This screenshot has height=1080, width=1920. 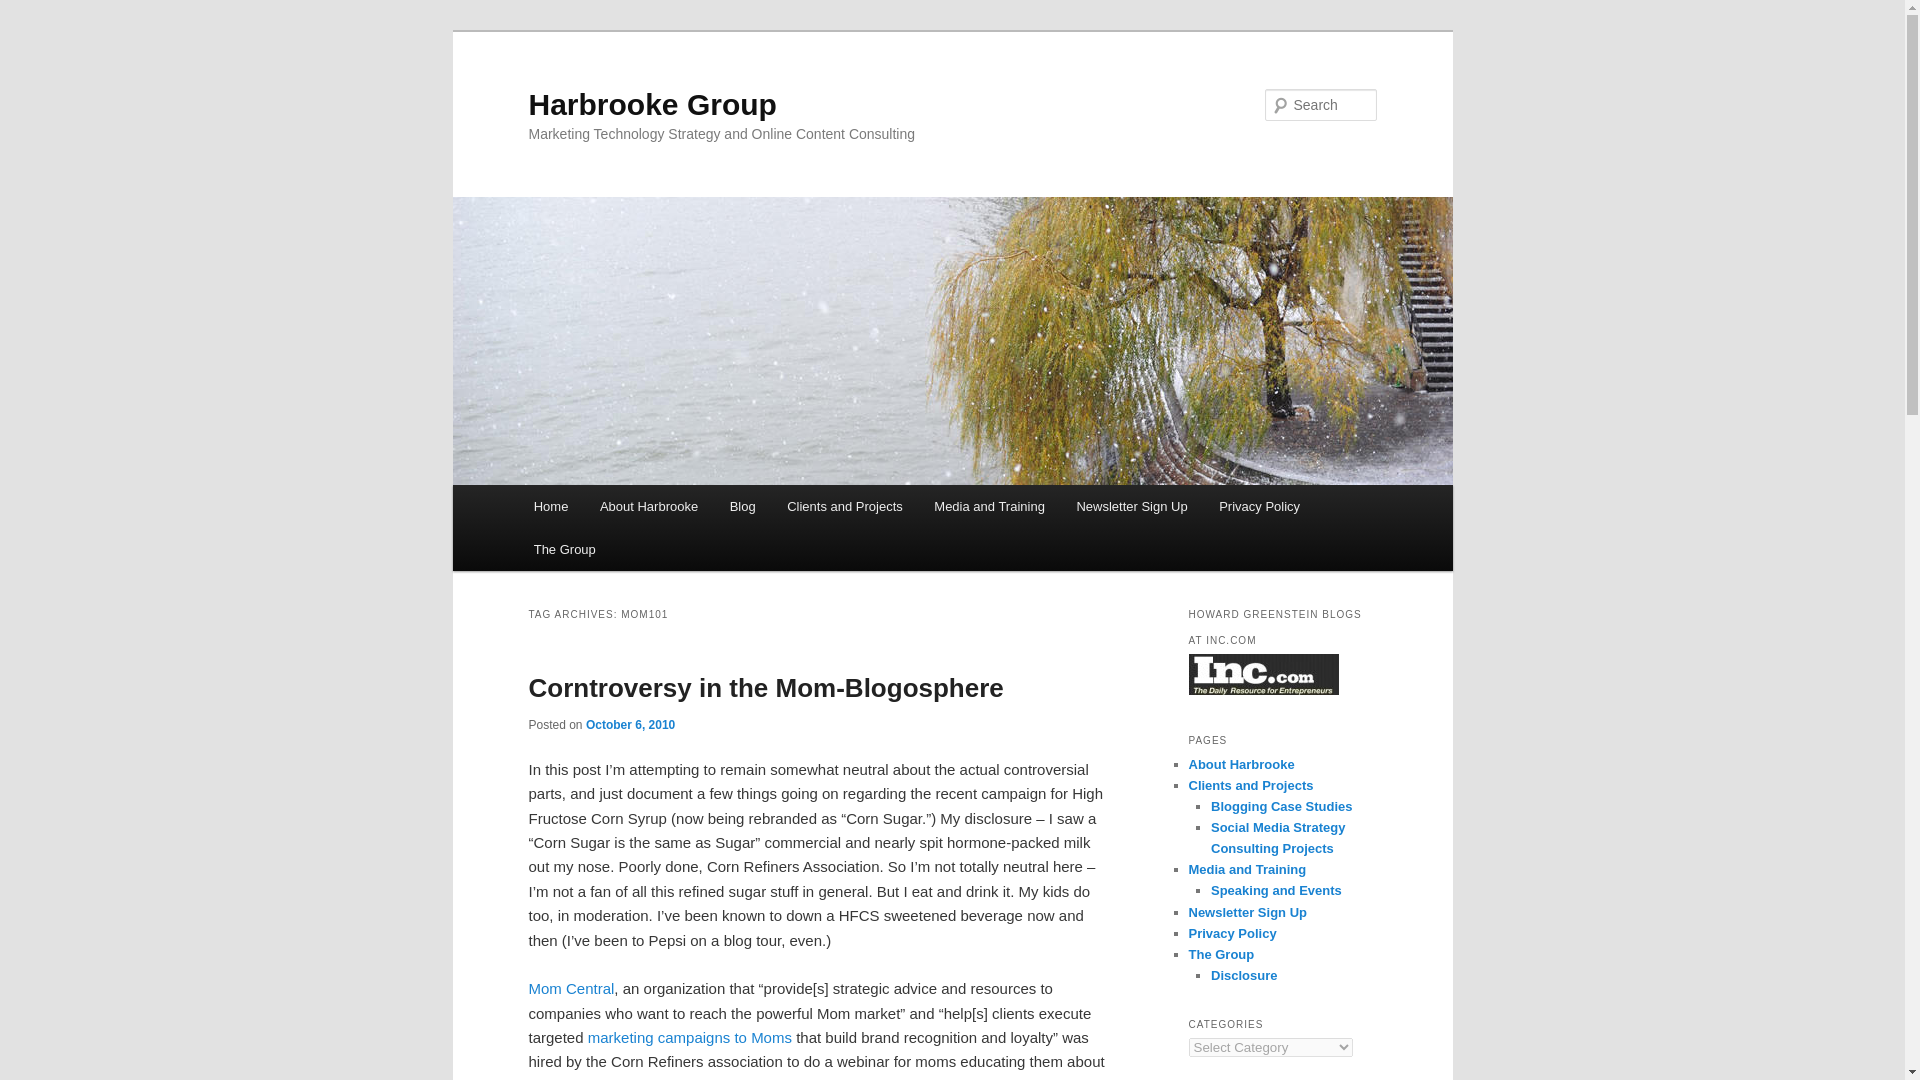 What do you see at coordinates (1259, 506) in the screenshot?
I see `Privacy Policy` at bounding box center [1259, 506].